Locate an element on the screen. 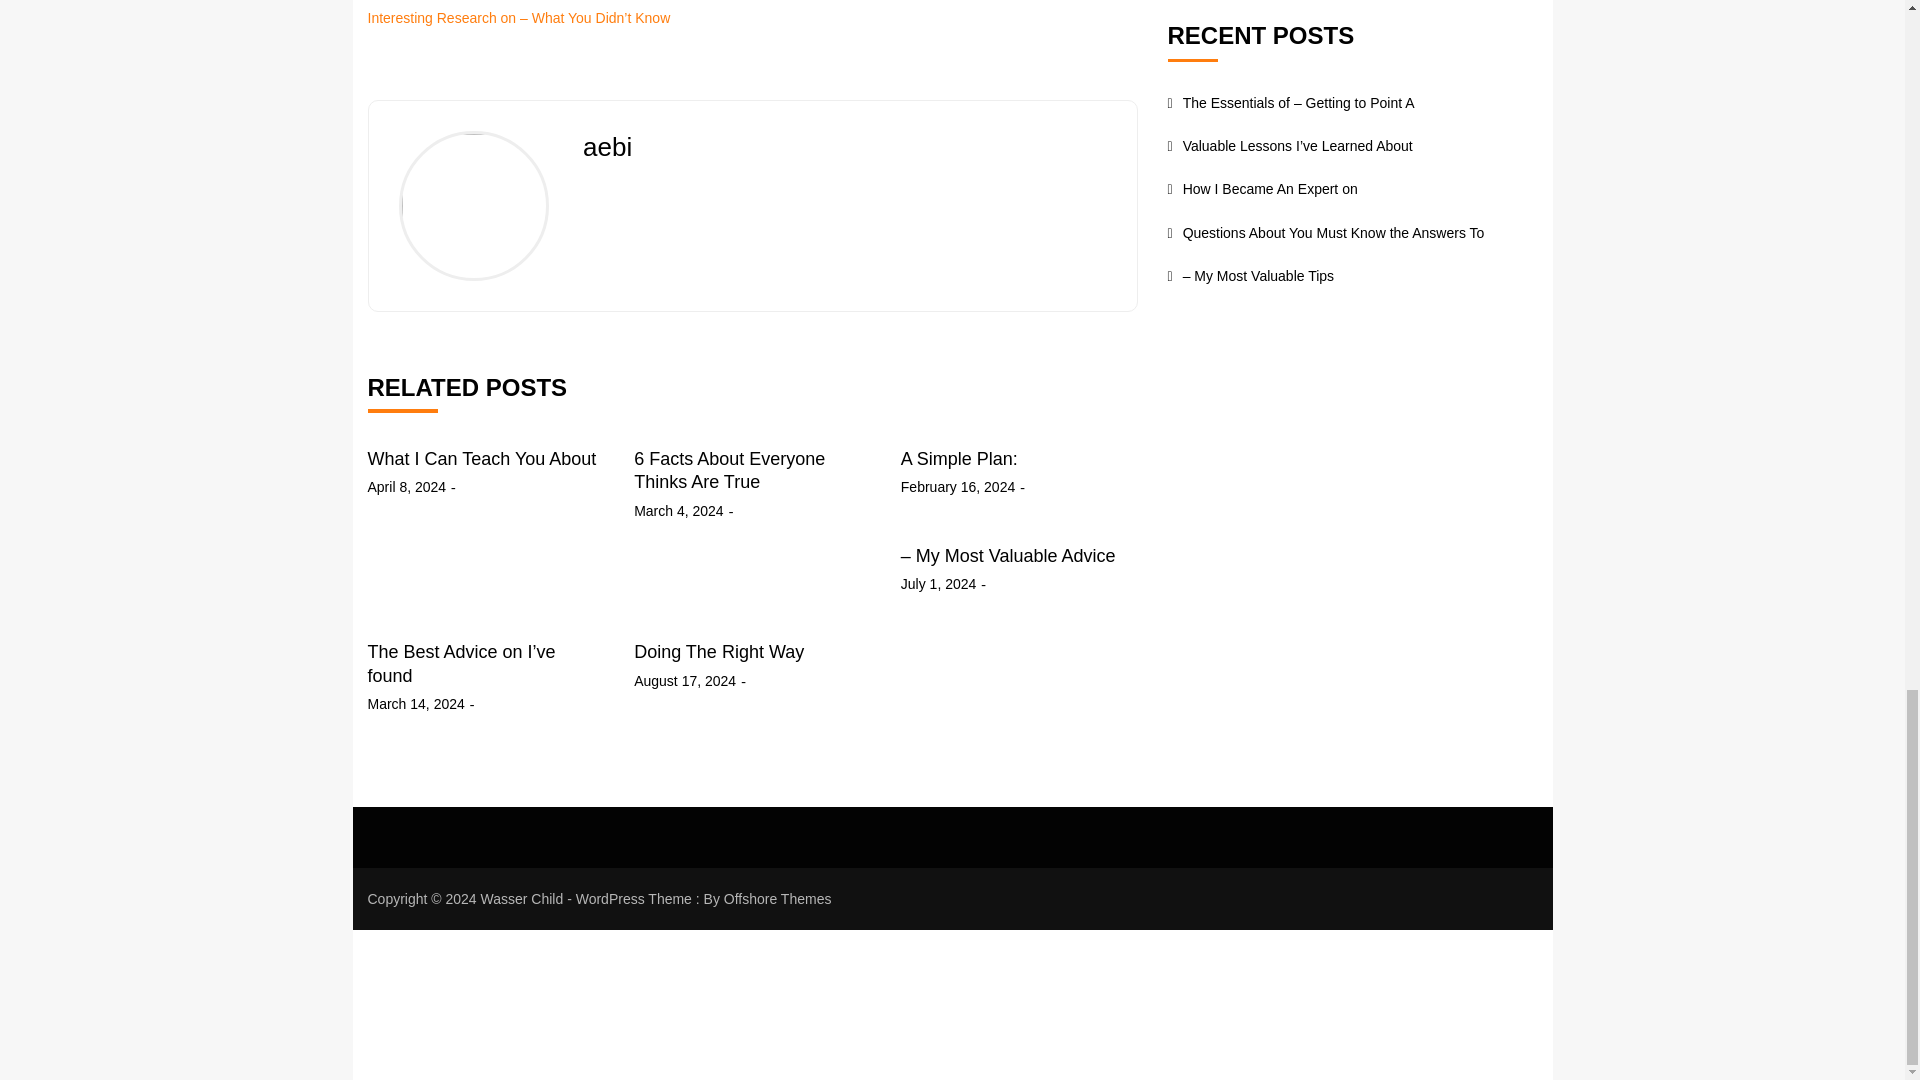 The width and height of the screenshot is (1920, 1080). 6 Facts About Everyone Thinks Are True is located at coordinates (729, 470).